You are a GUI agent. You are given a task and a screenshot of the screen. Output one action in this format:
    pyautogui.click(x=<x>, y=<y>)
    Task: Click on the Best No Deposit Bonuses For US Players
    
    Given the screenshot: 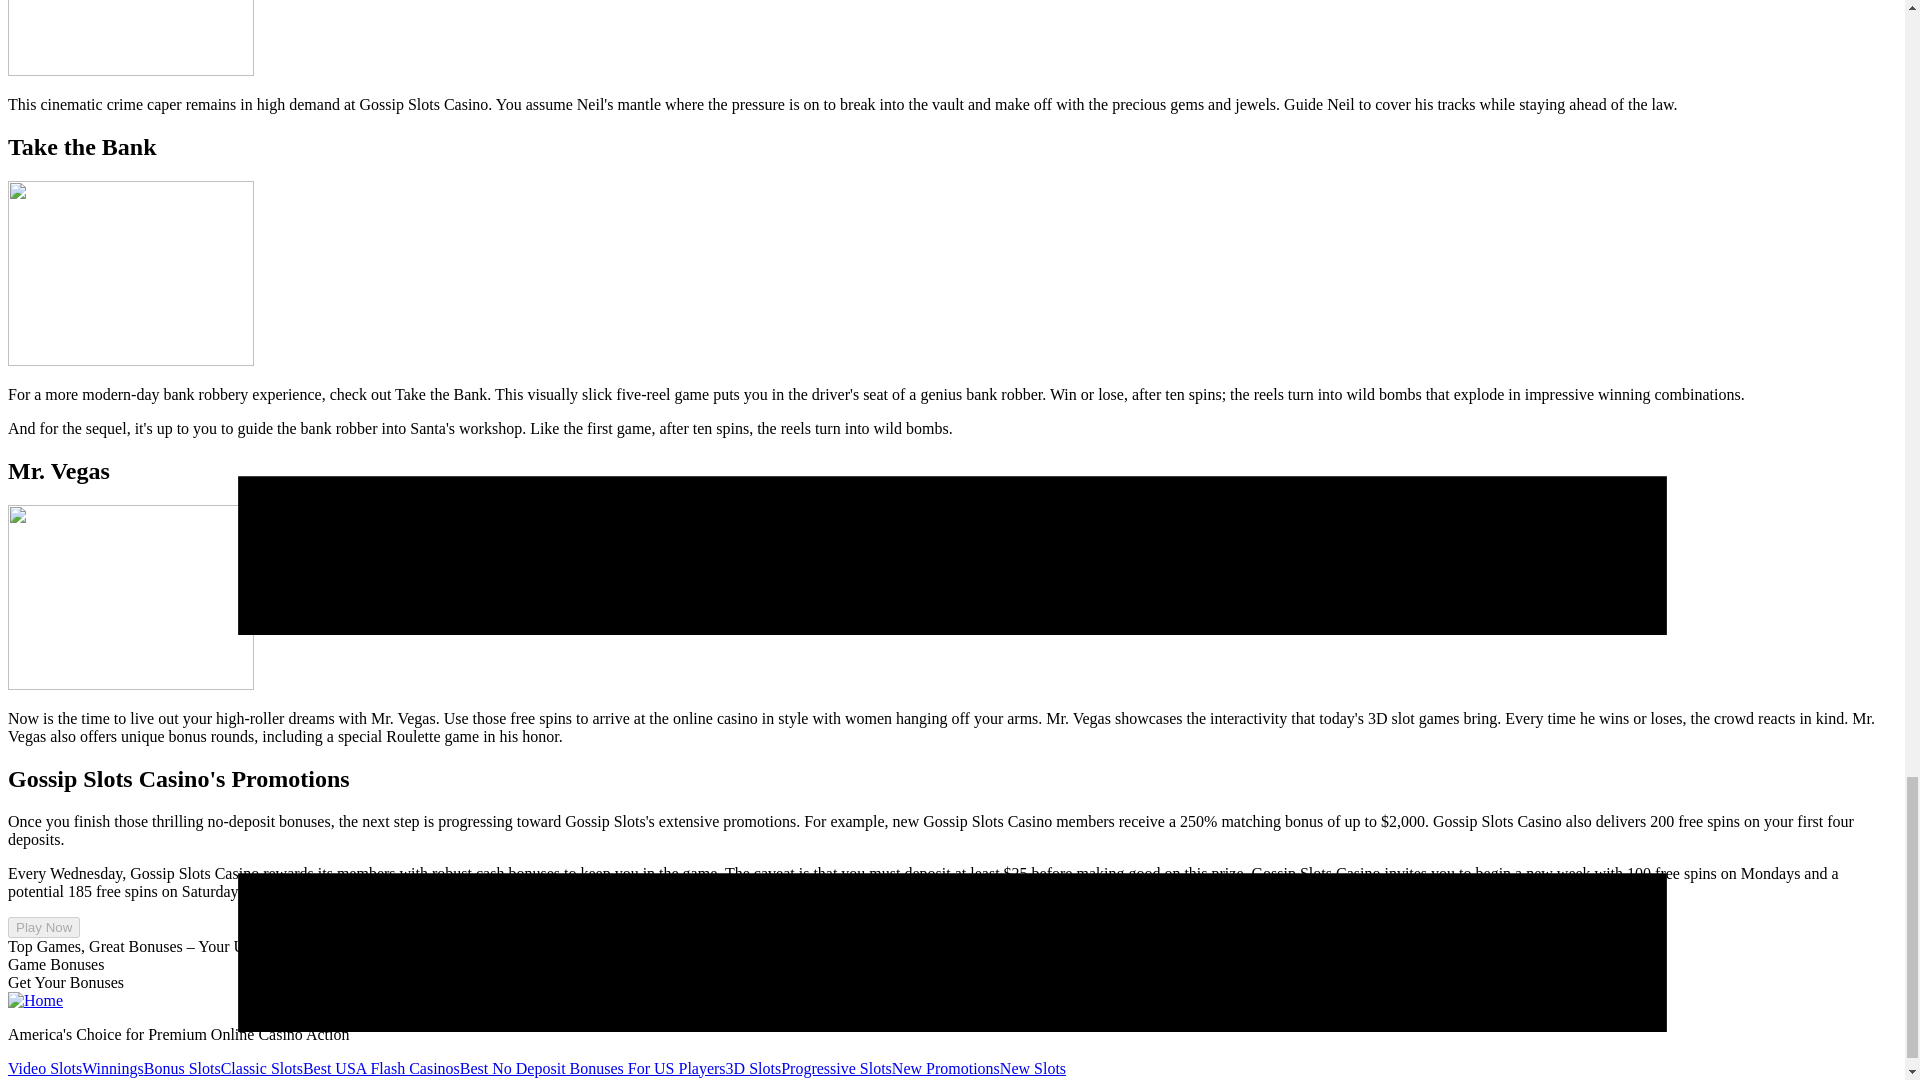 What is the action you would take?
    pyautogui.click(x=592, y=1067)
    